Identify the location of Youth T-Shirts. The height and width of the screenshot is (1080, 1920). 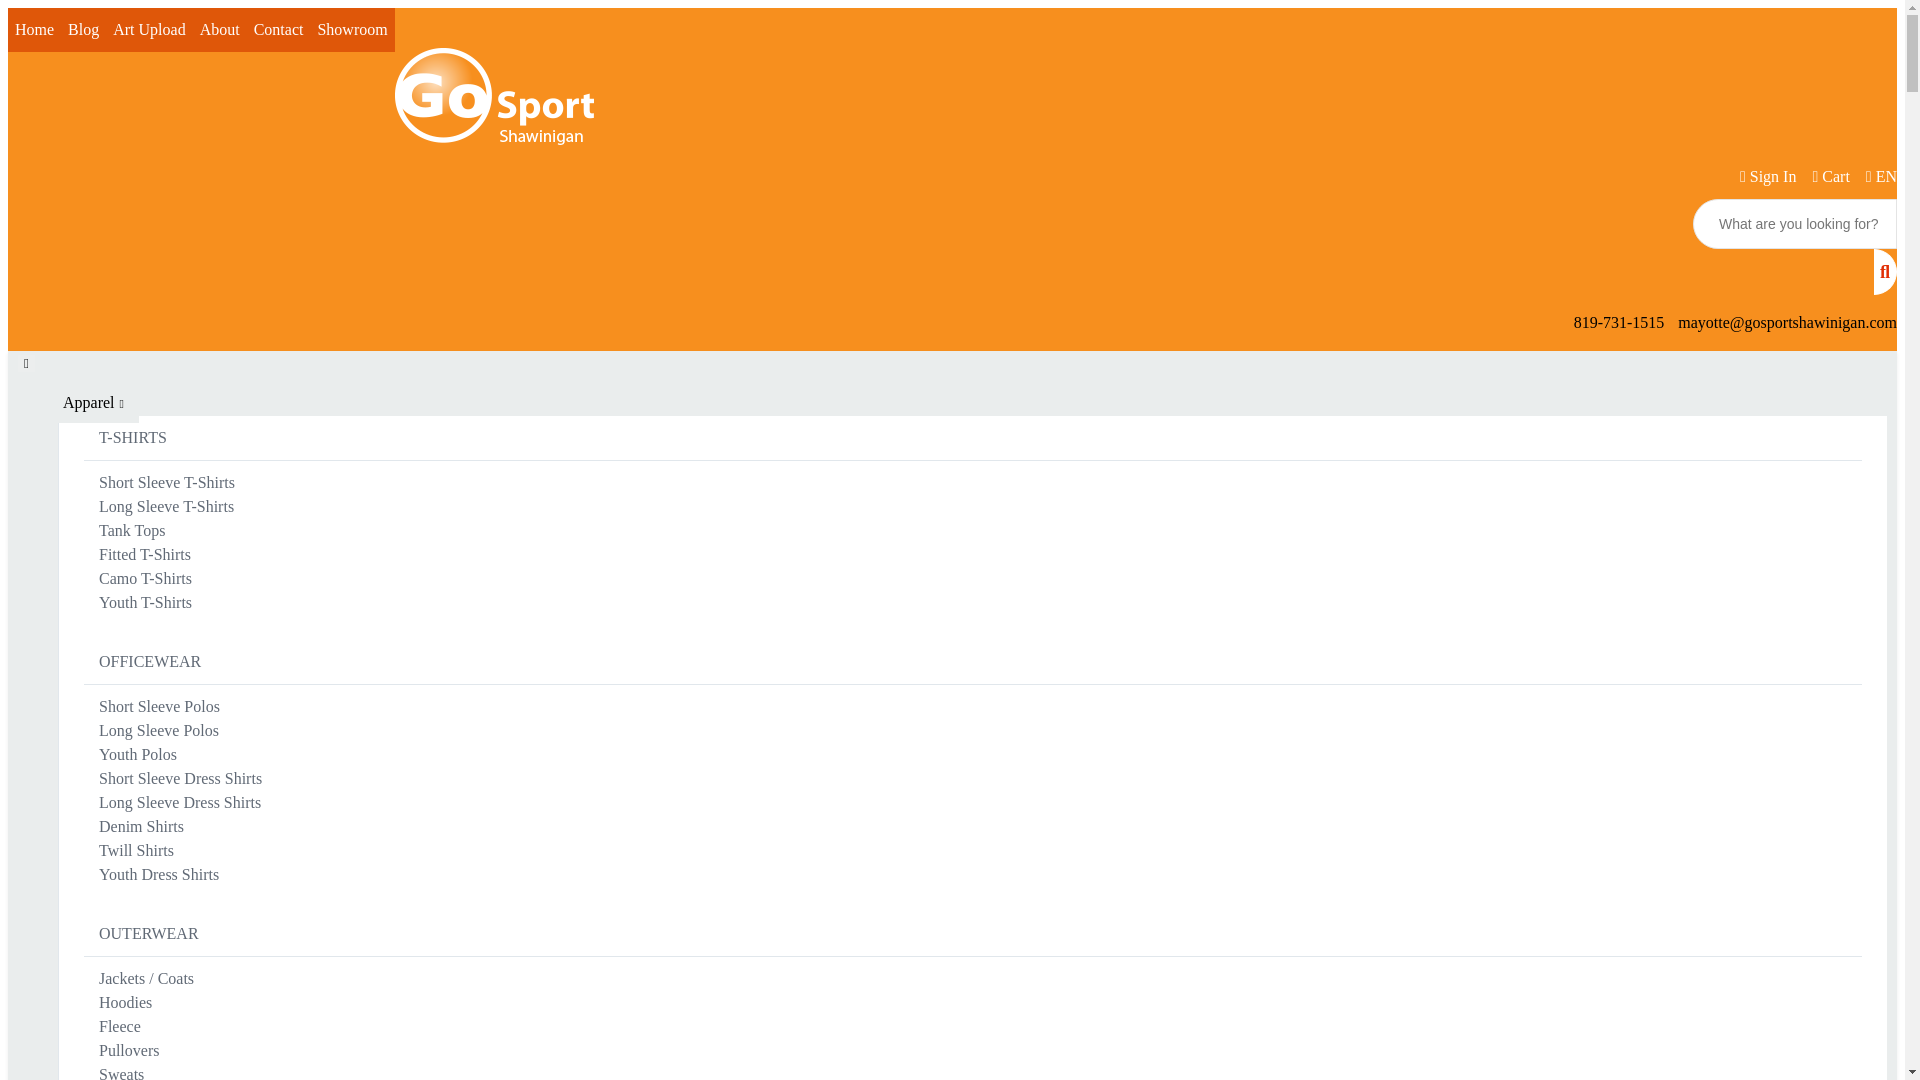
(146, 602).